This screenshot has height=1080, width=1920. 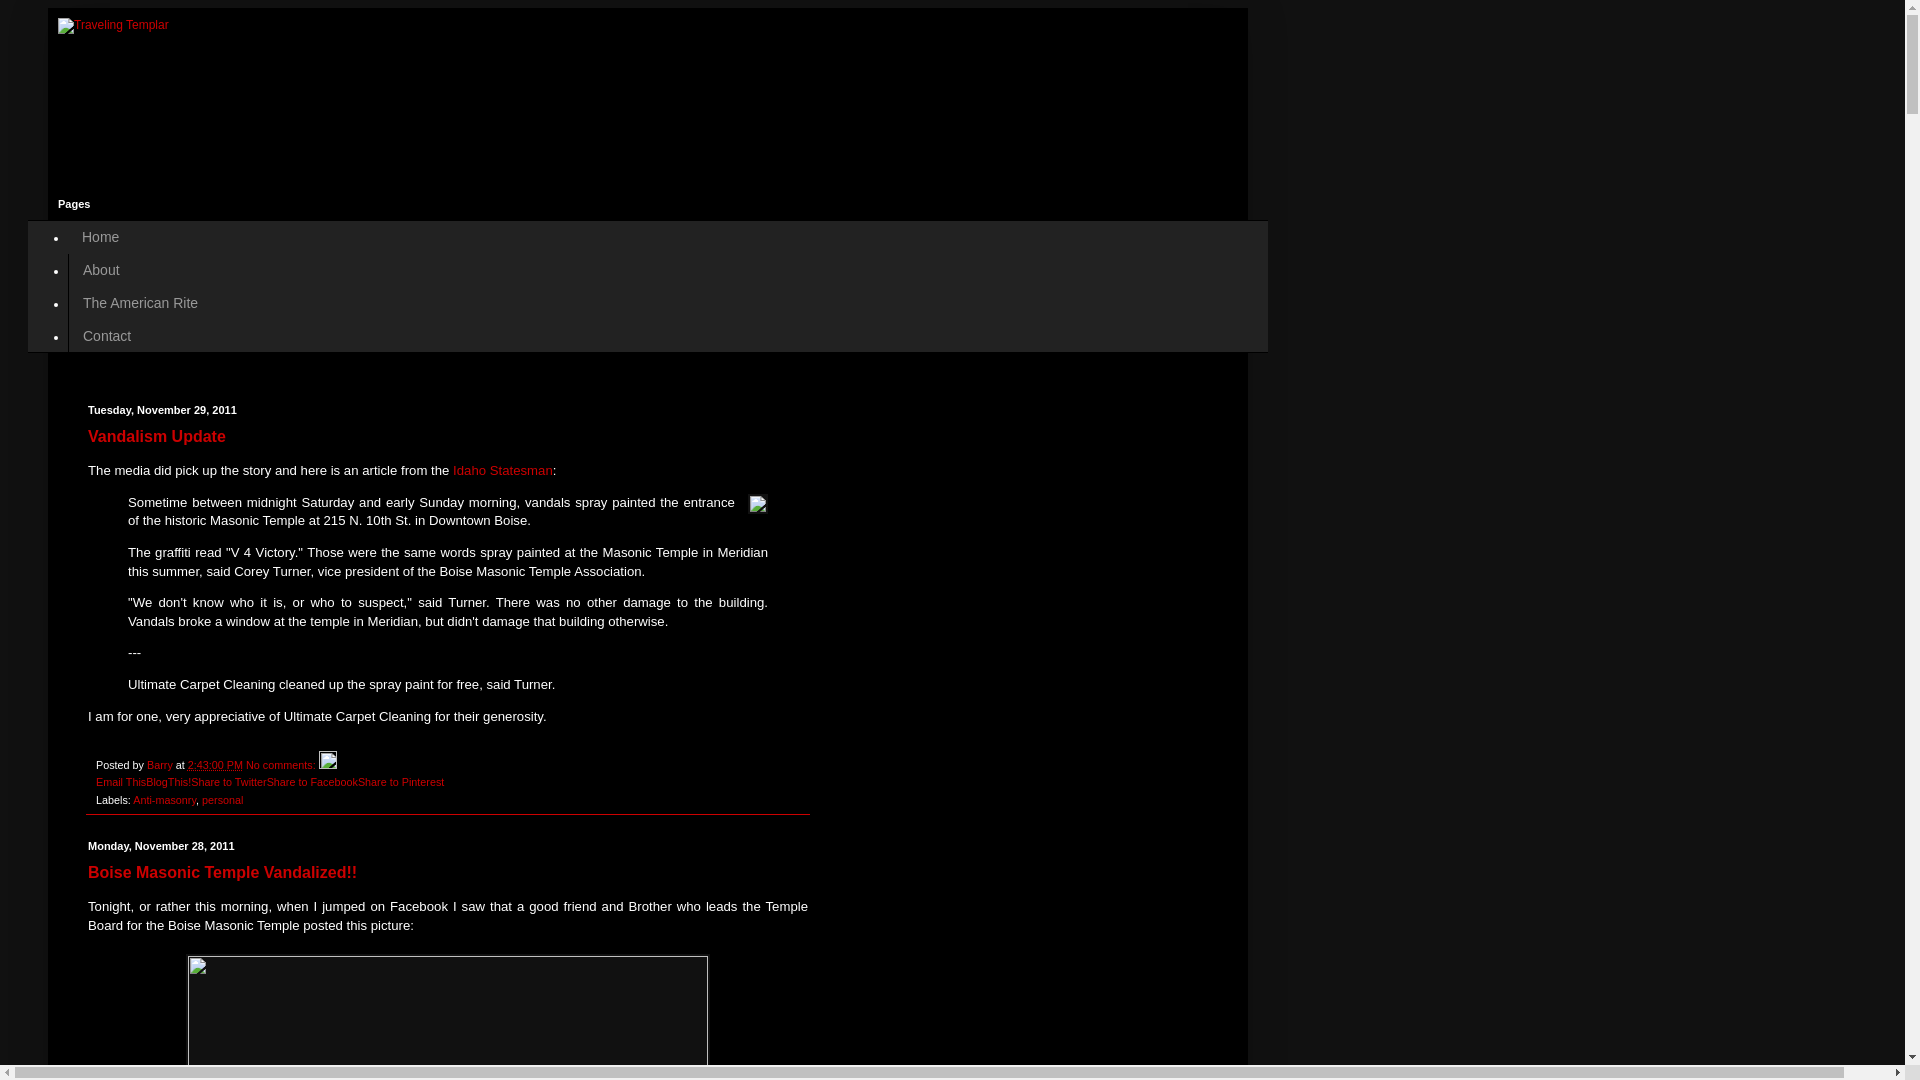 I want to click on Share to Facebook, so click(x=312, y=782).